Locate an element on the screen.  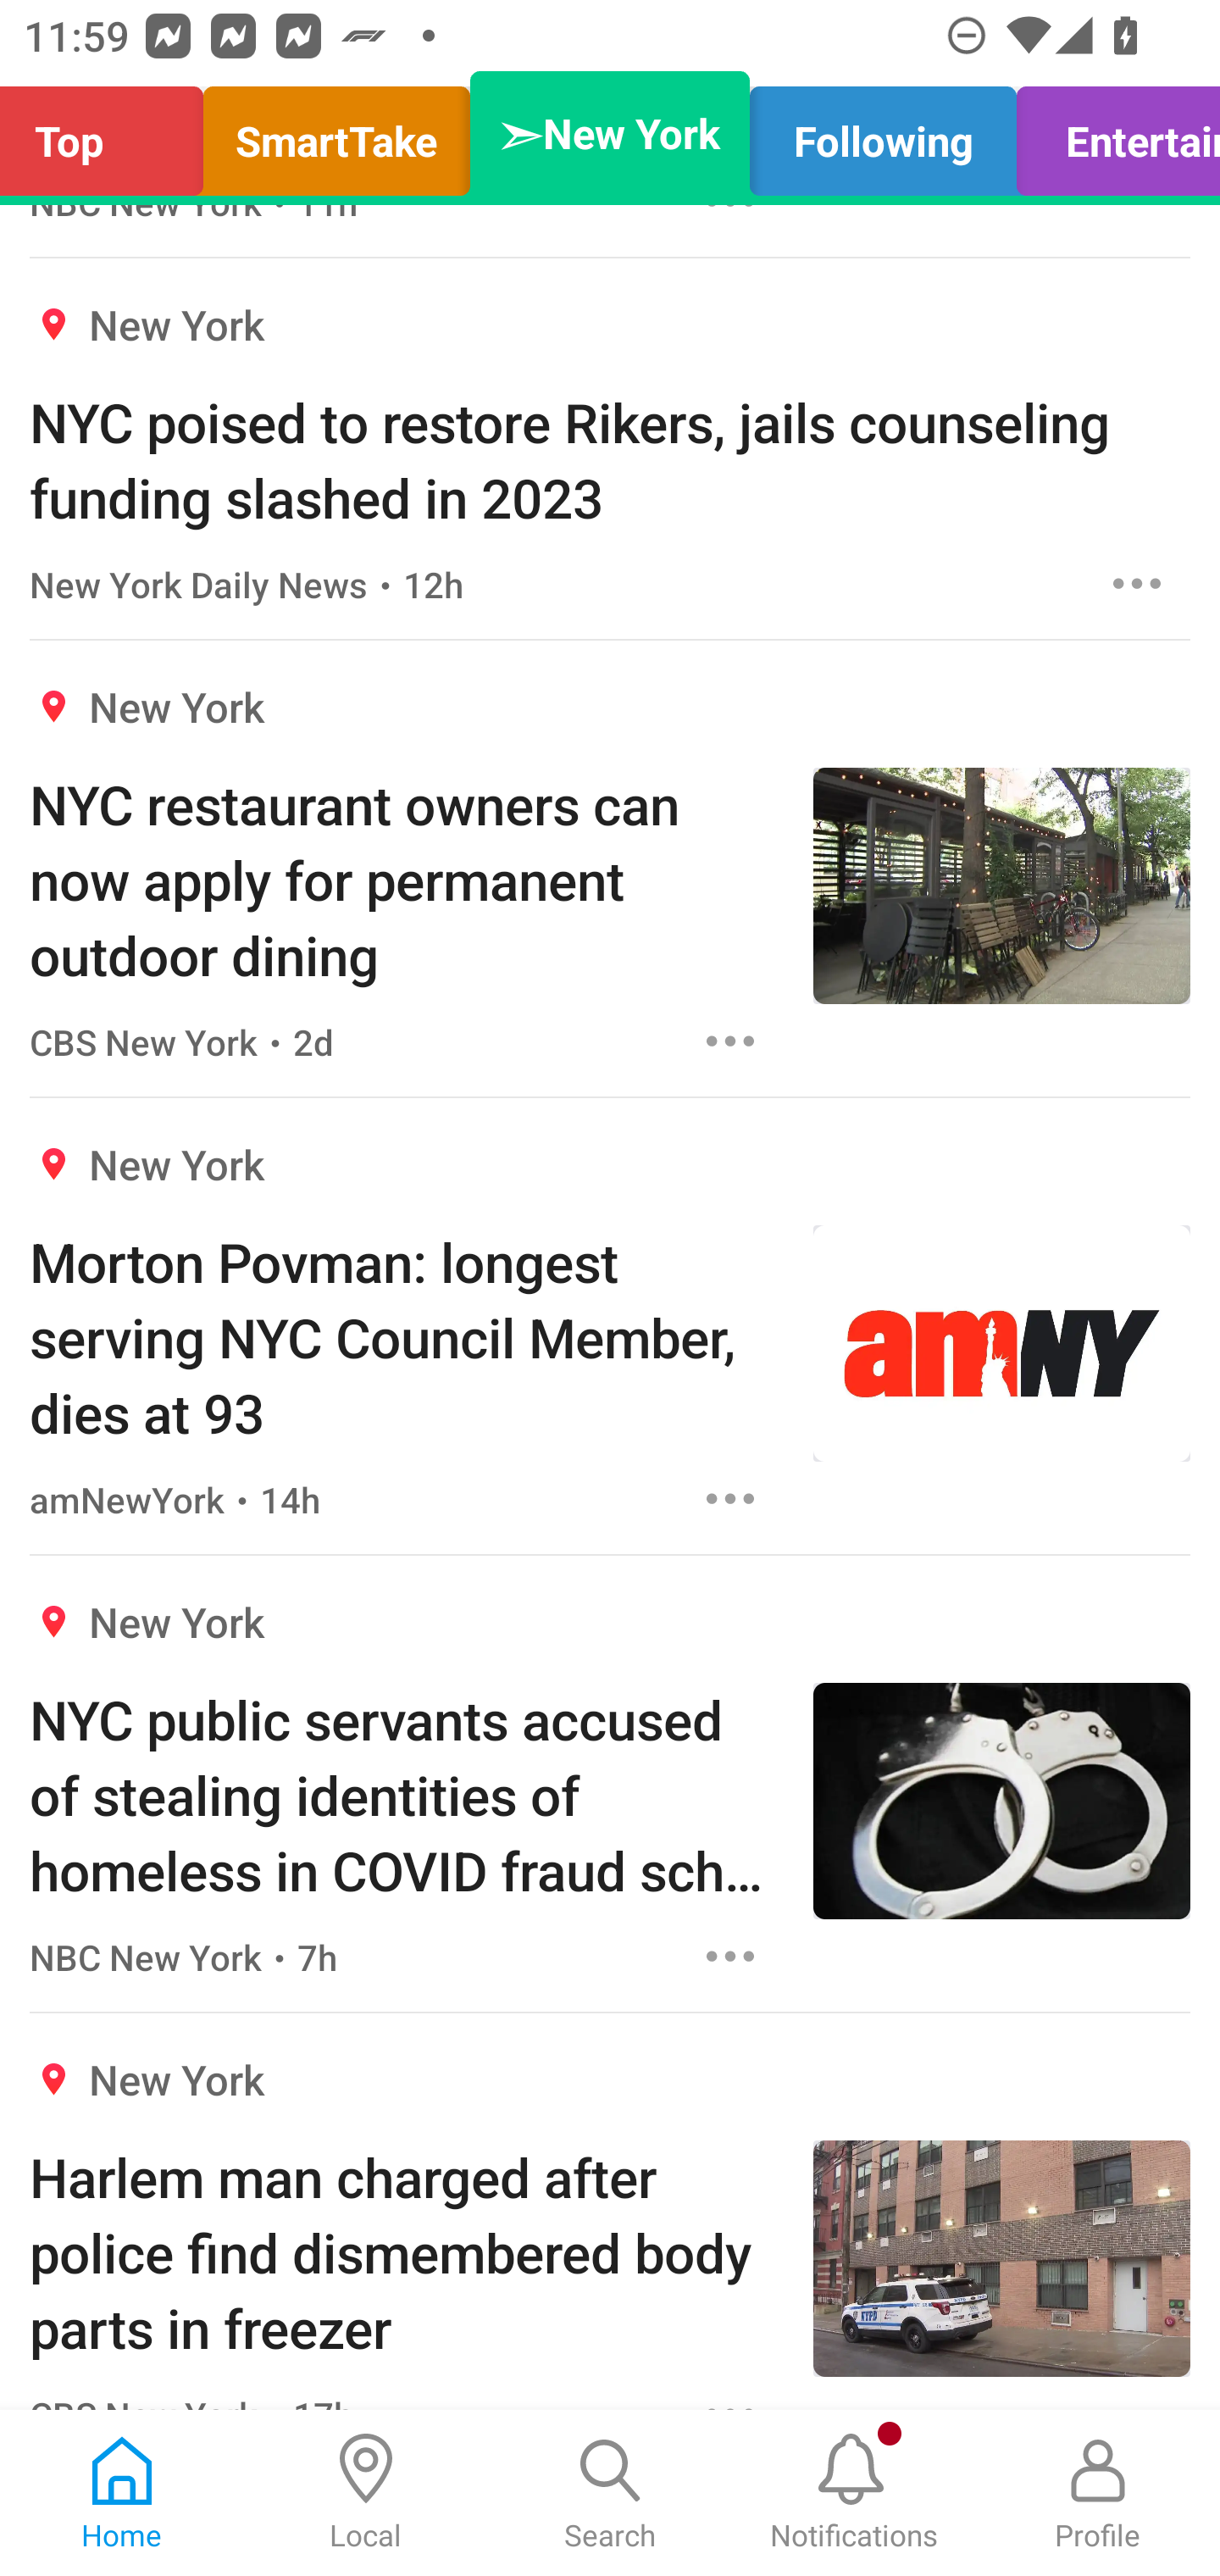
Top is located at coordinates (110, 134).